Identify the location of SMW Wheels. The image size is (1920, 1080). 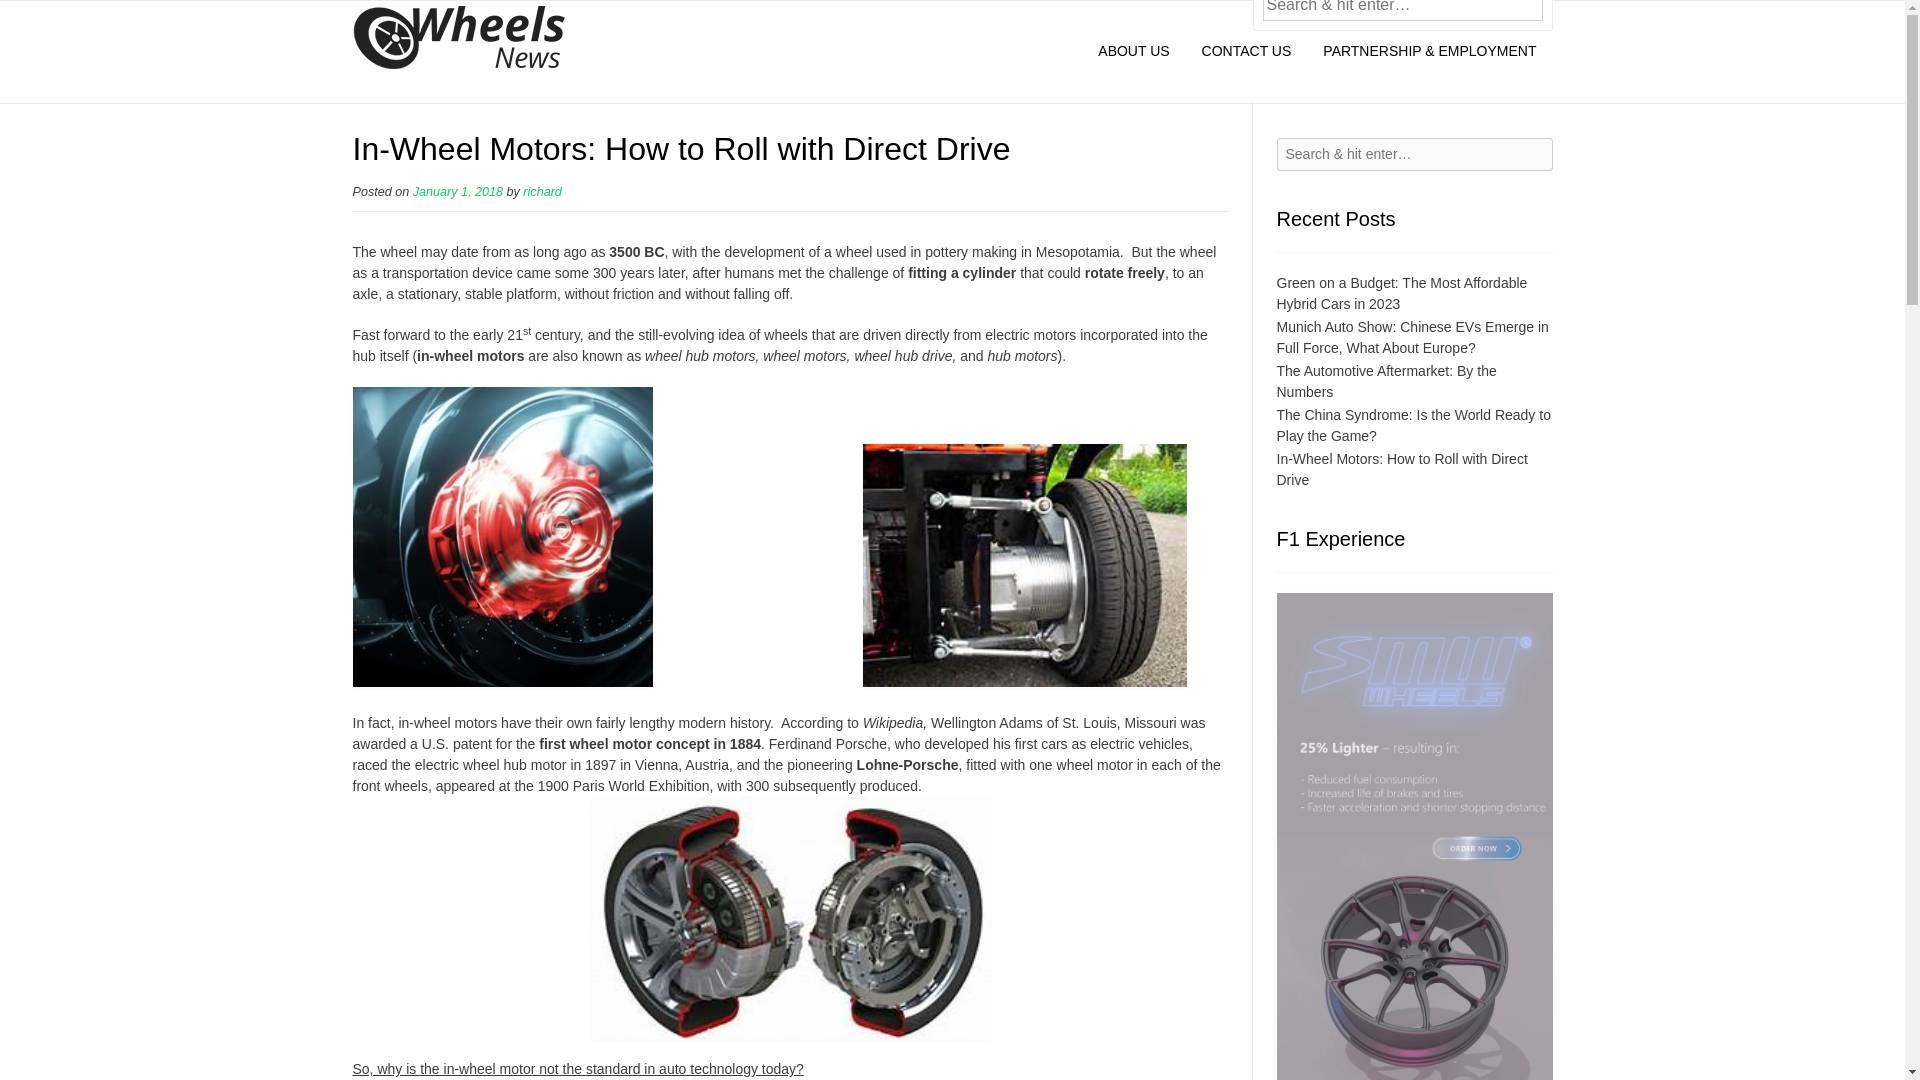
(1414, 836).